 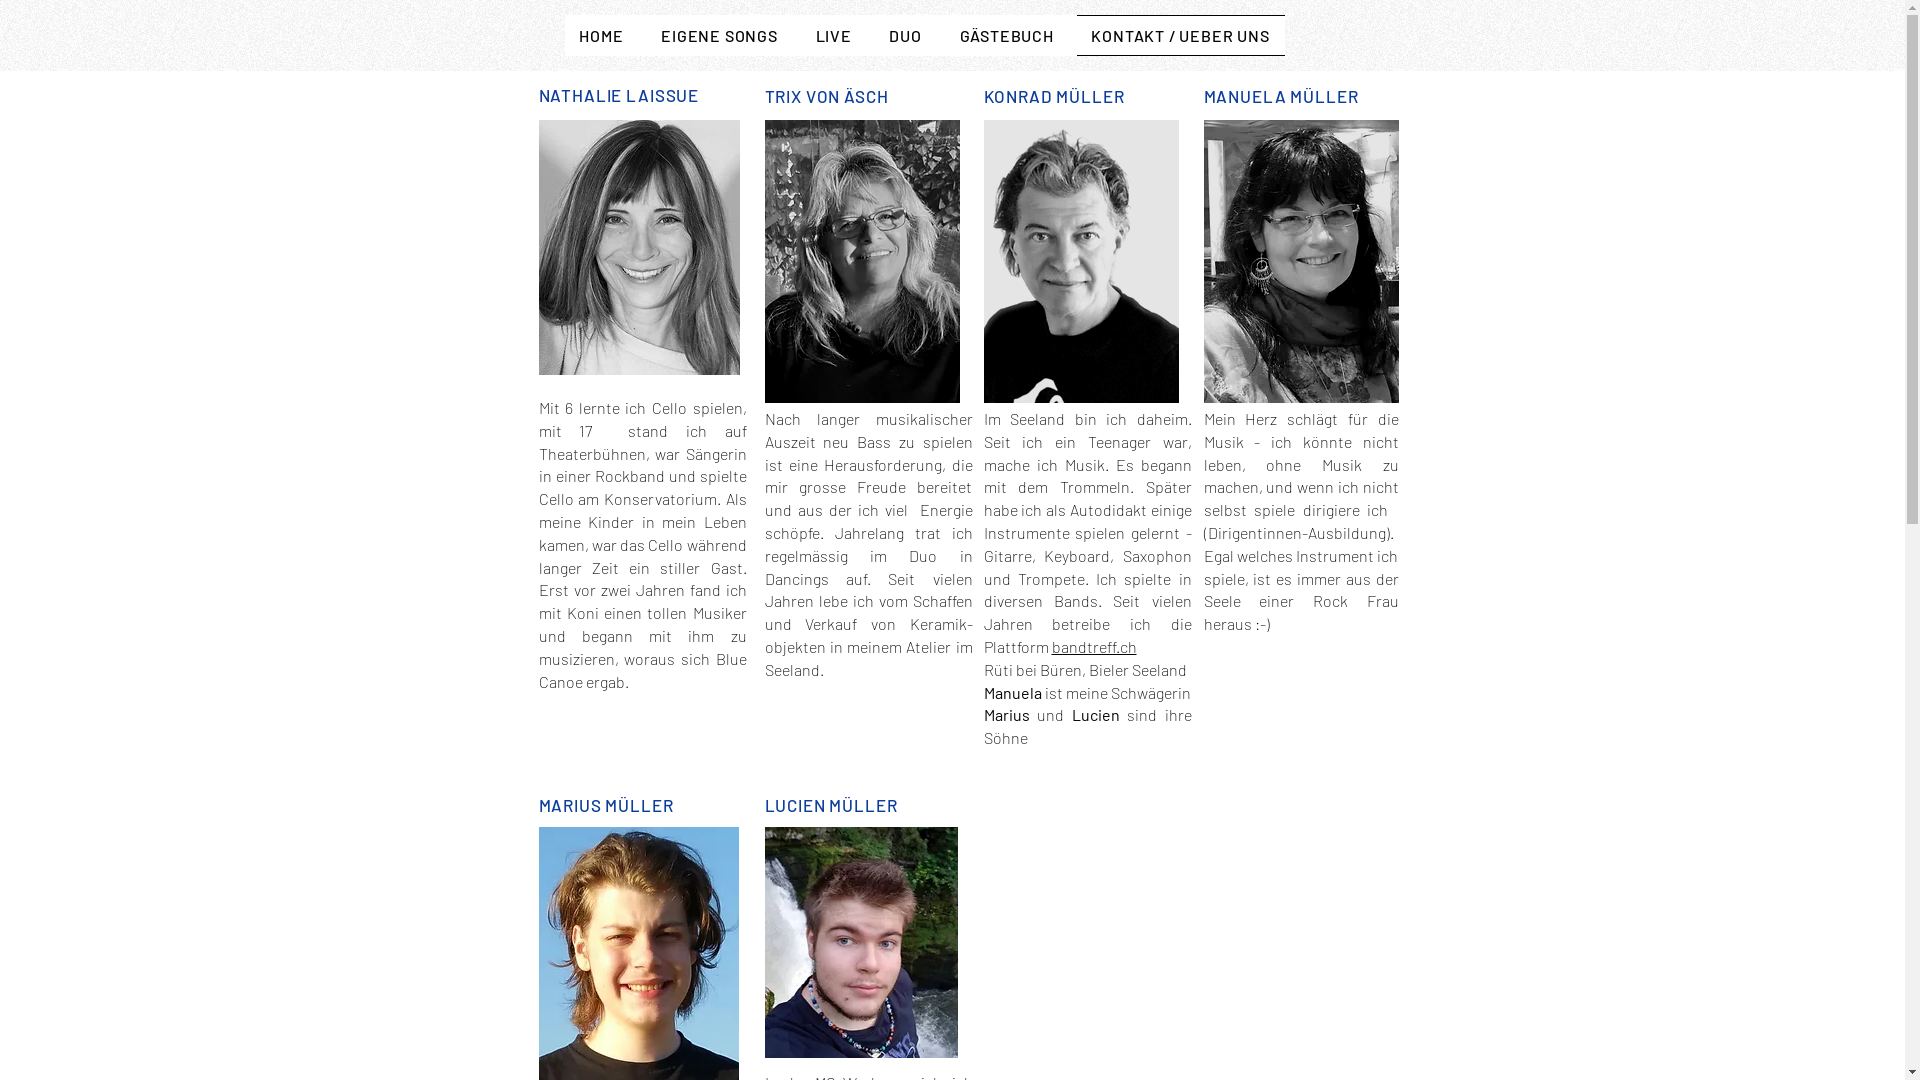 I want to click on EIGENE SONGS, so click(x=719, y=36).